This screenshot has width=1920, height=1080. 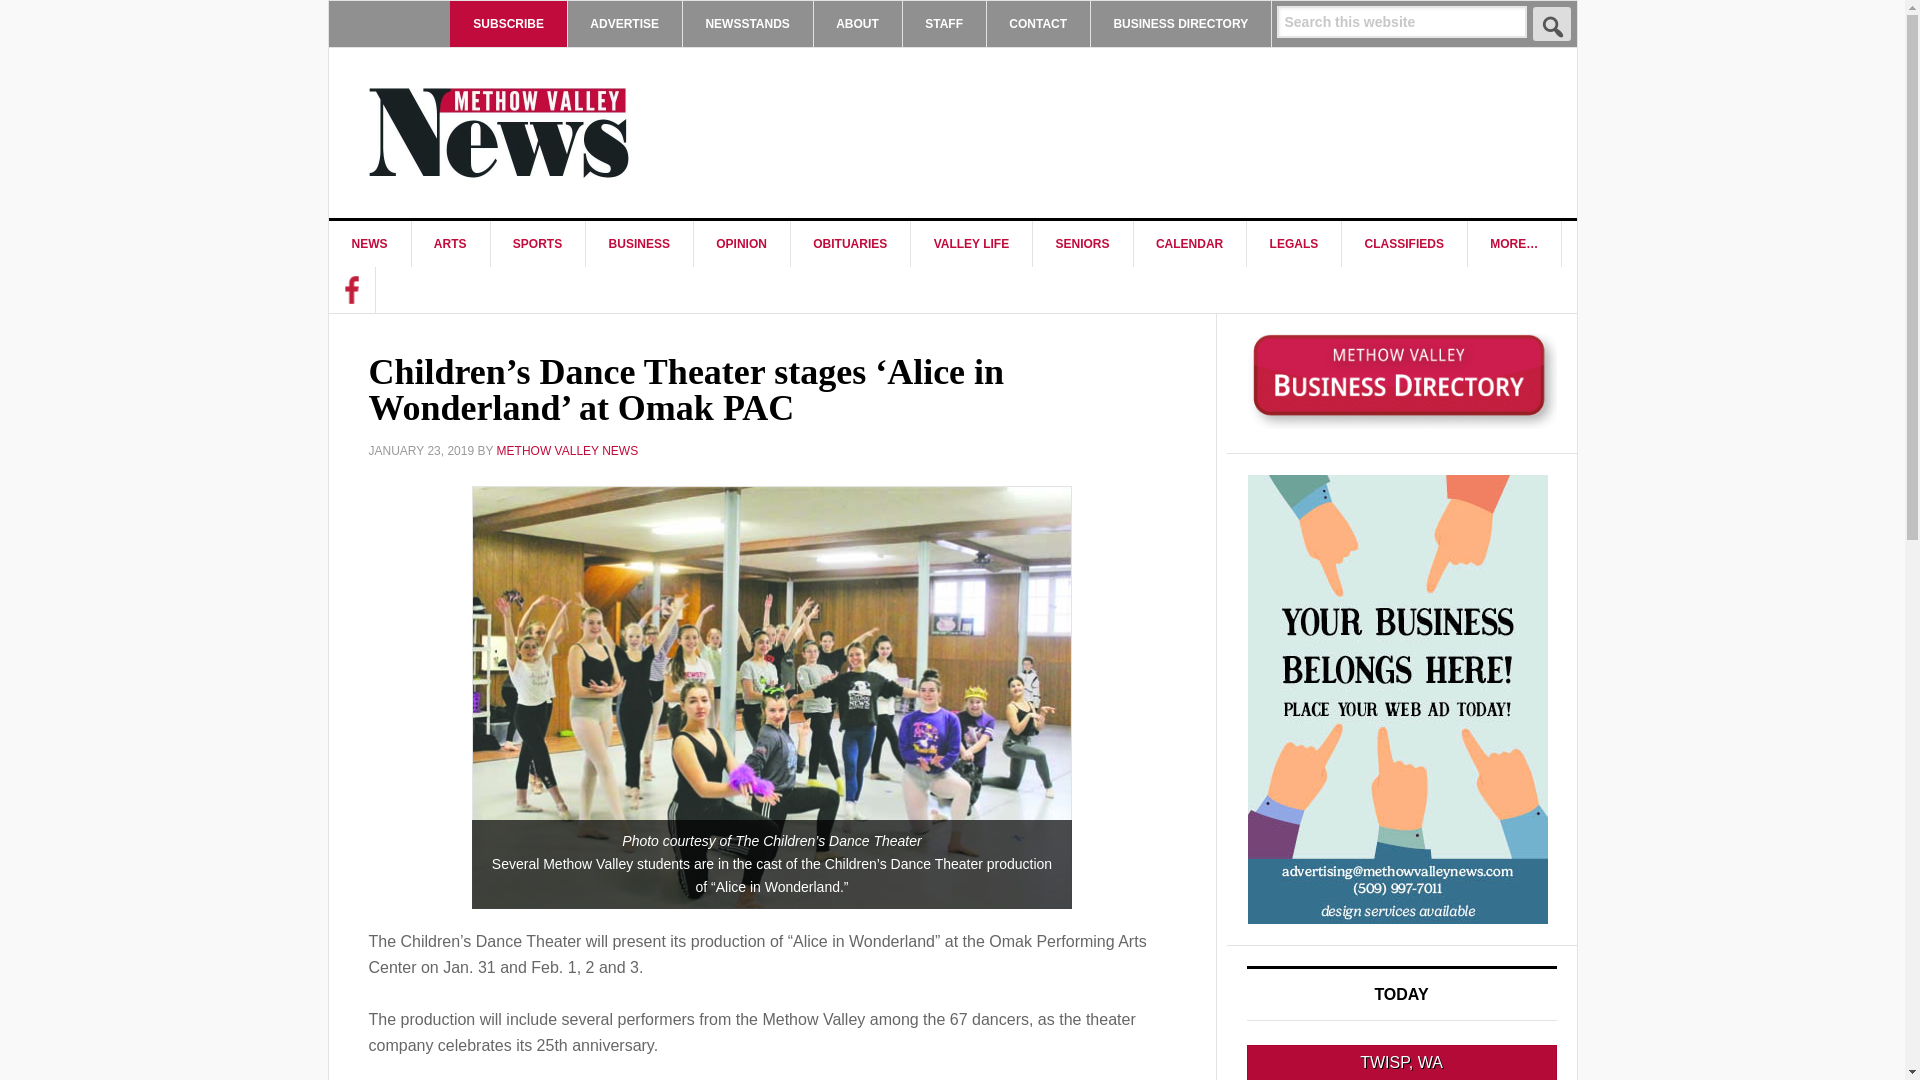 What do you see at coordinates (639, 244) in the screenshot?
I see `BUSINESS` at bounding box center [639, 244].